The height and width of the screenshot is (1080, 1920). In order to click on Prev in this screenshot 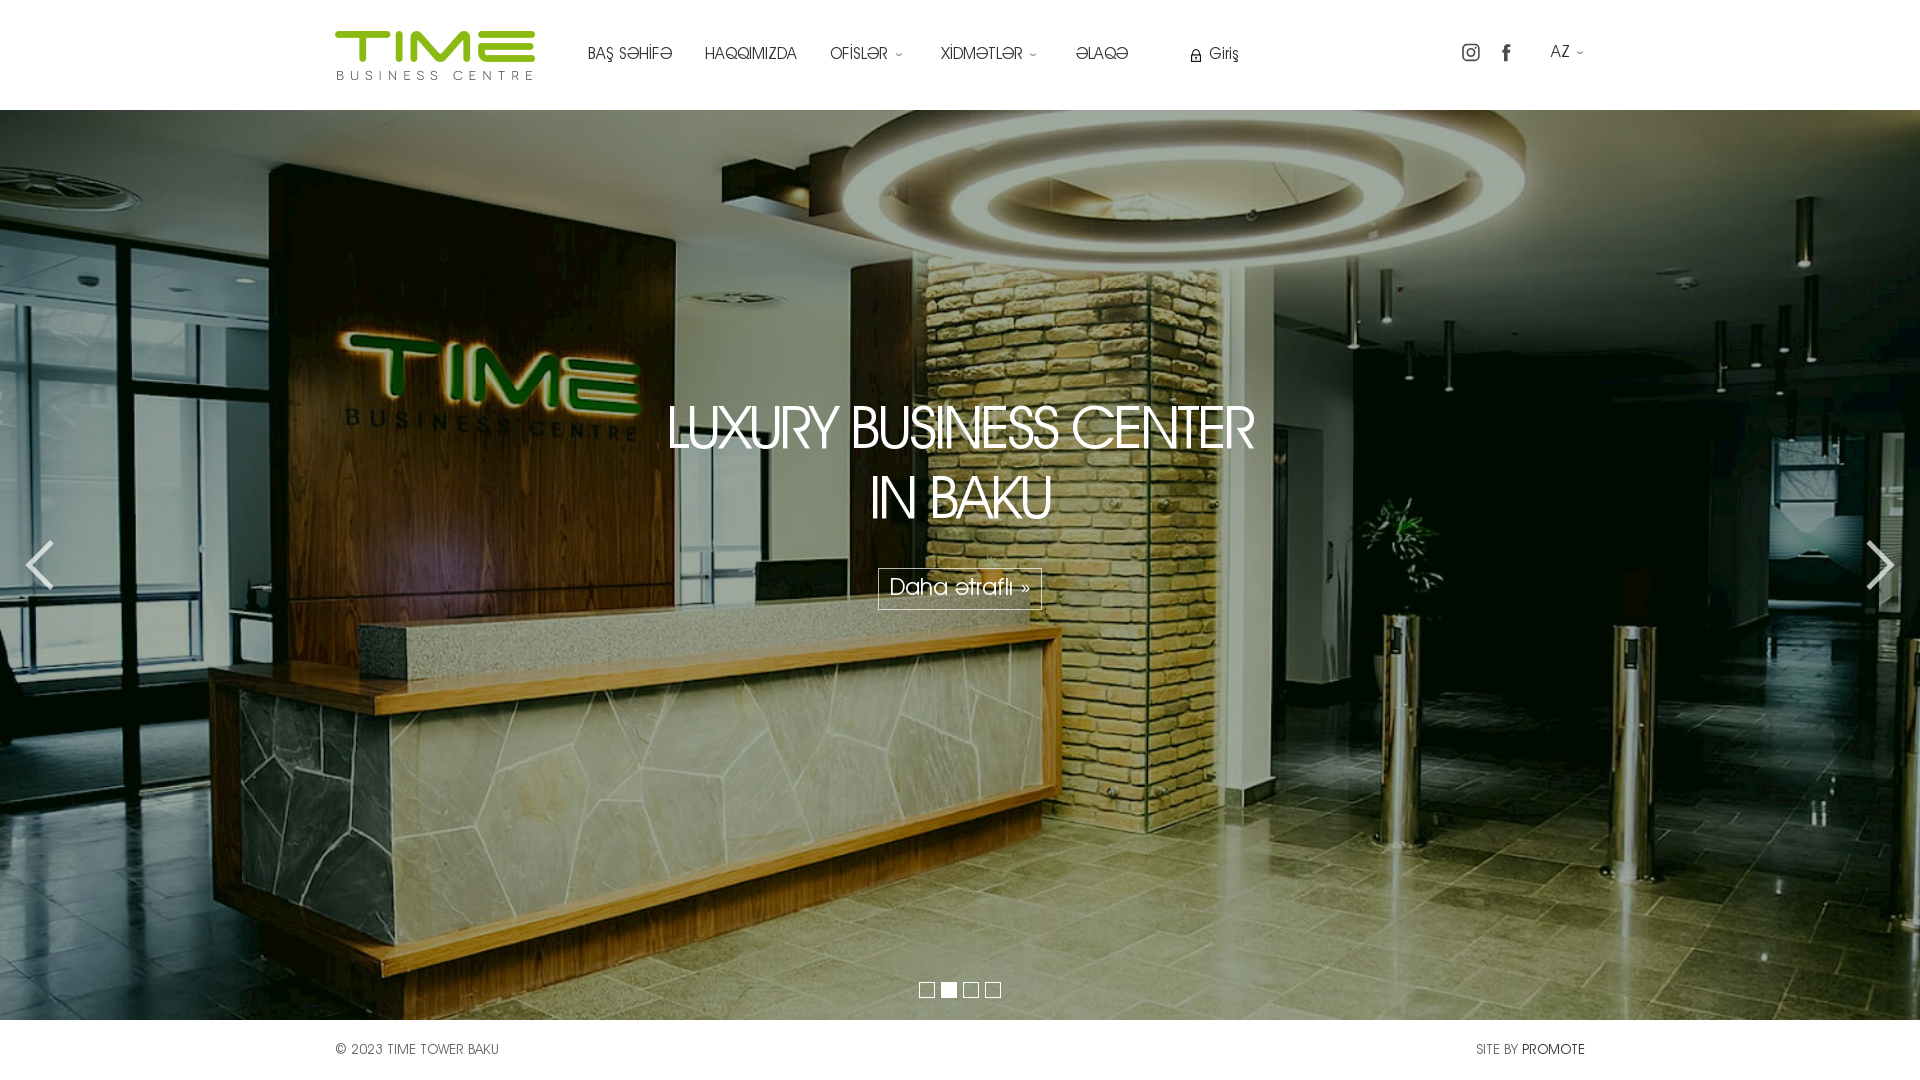, I will do `click(50, 565)`.